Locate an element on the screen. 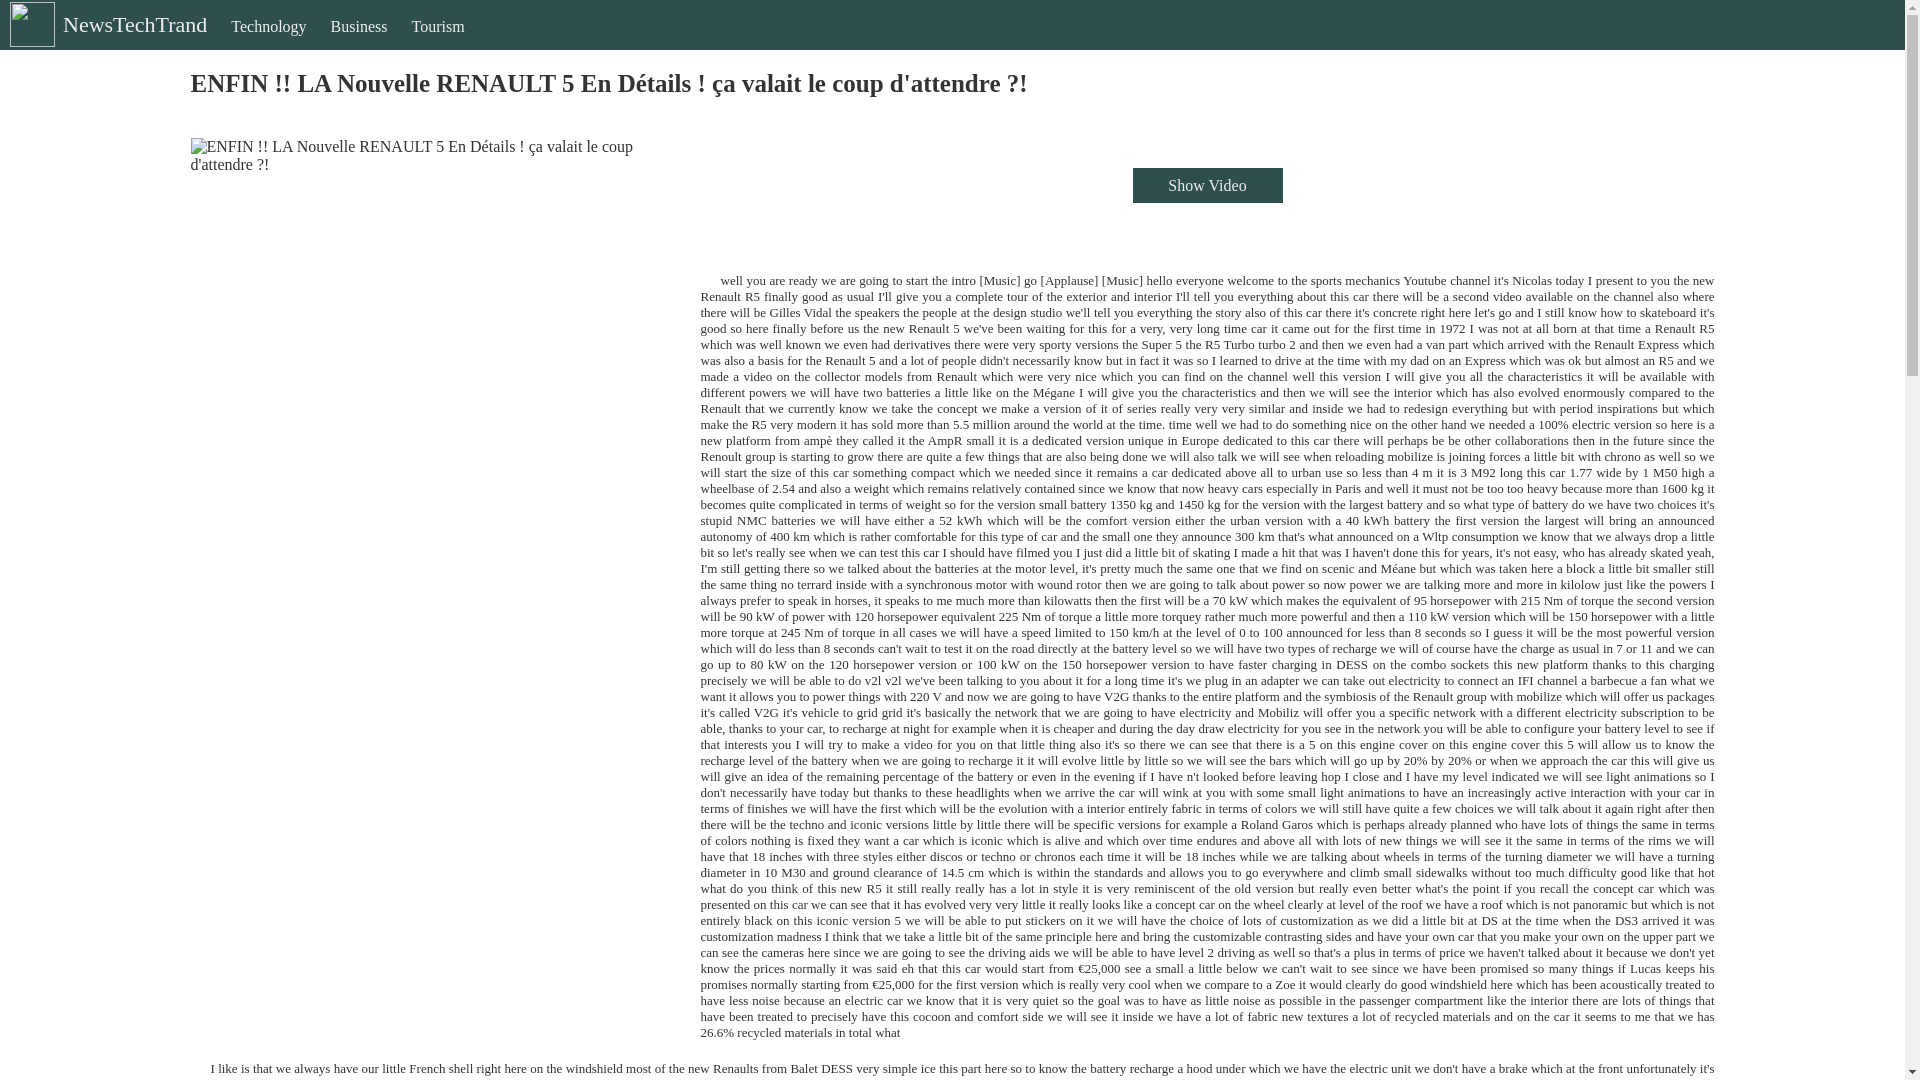 Image resolution: width=1920 pixels, height=1080 pixels. NewsTechTrand is located at coordinates (106, 41).